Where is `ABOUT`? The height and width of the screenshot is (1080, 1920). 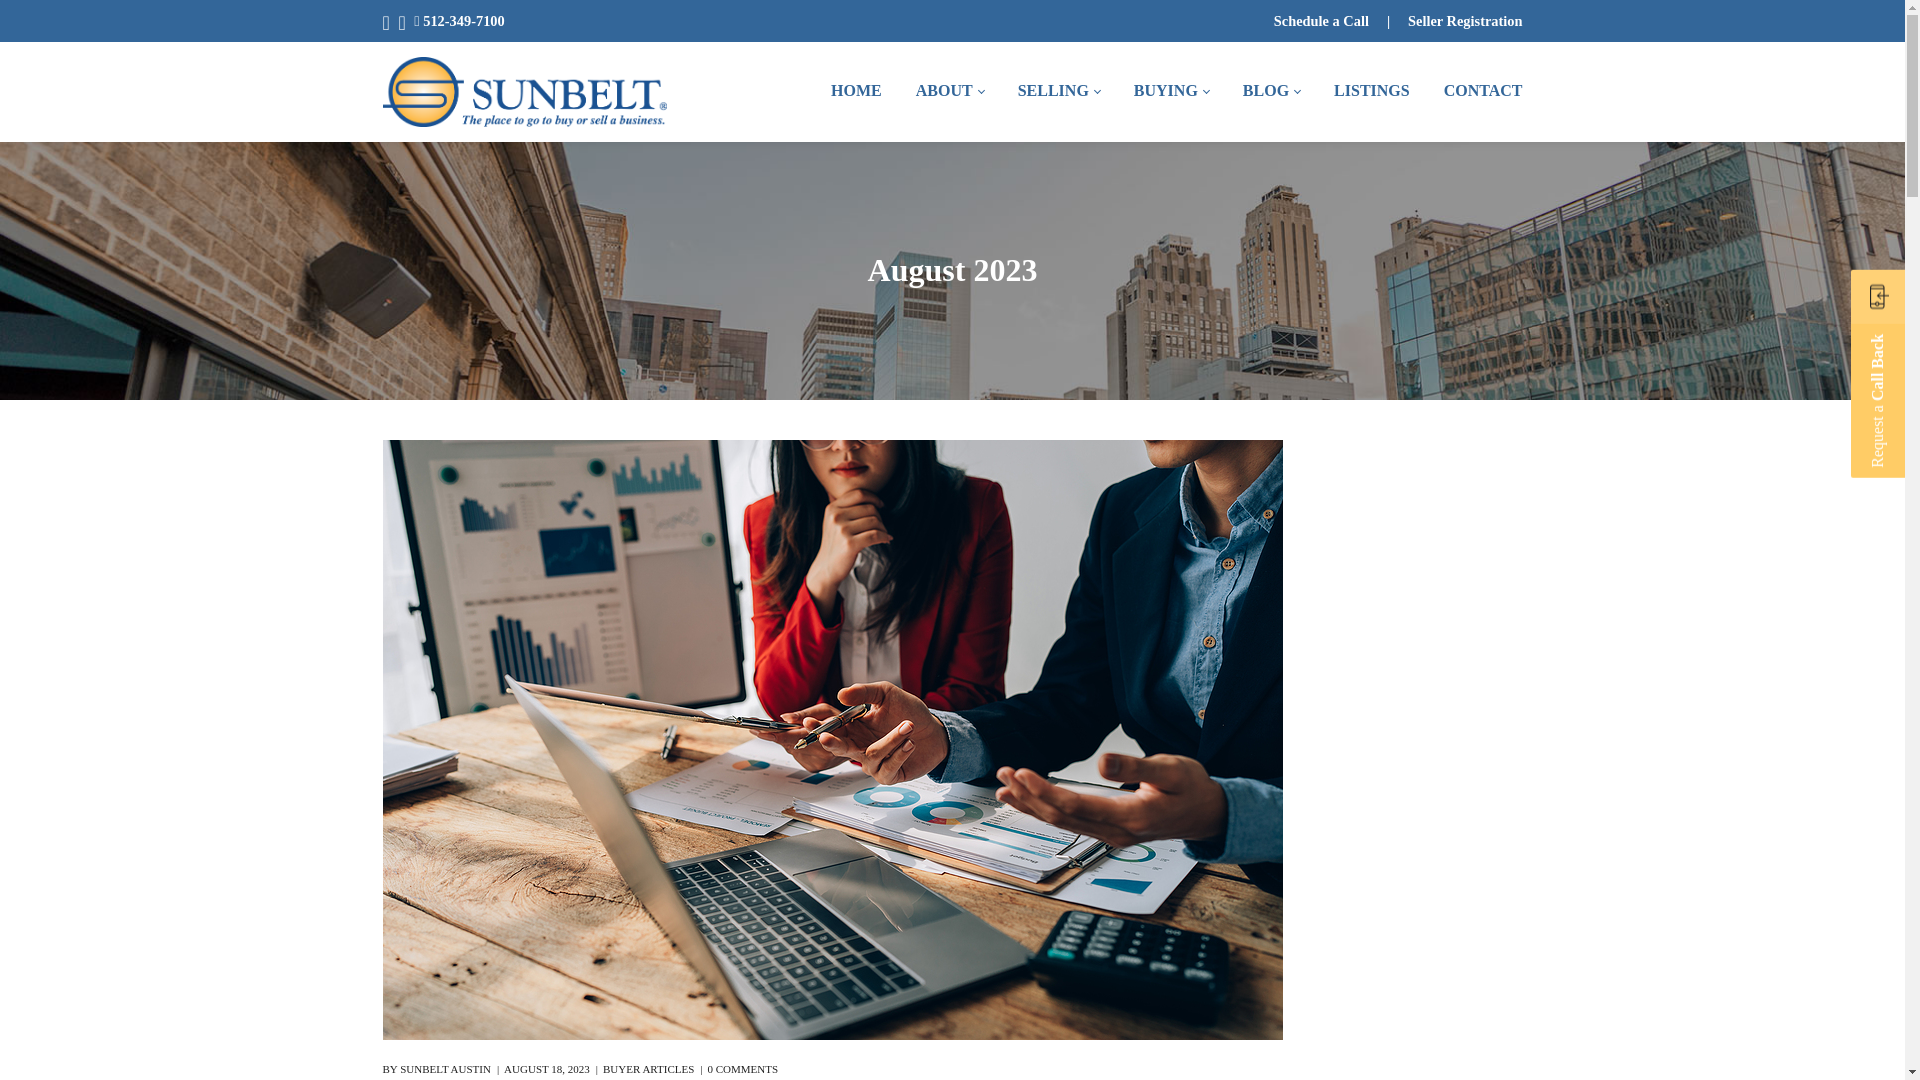
ABOUT is located at coordinates (950, 92).